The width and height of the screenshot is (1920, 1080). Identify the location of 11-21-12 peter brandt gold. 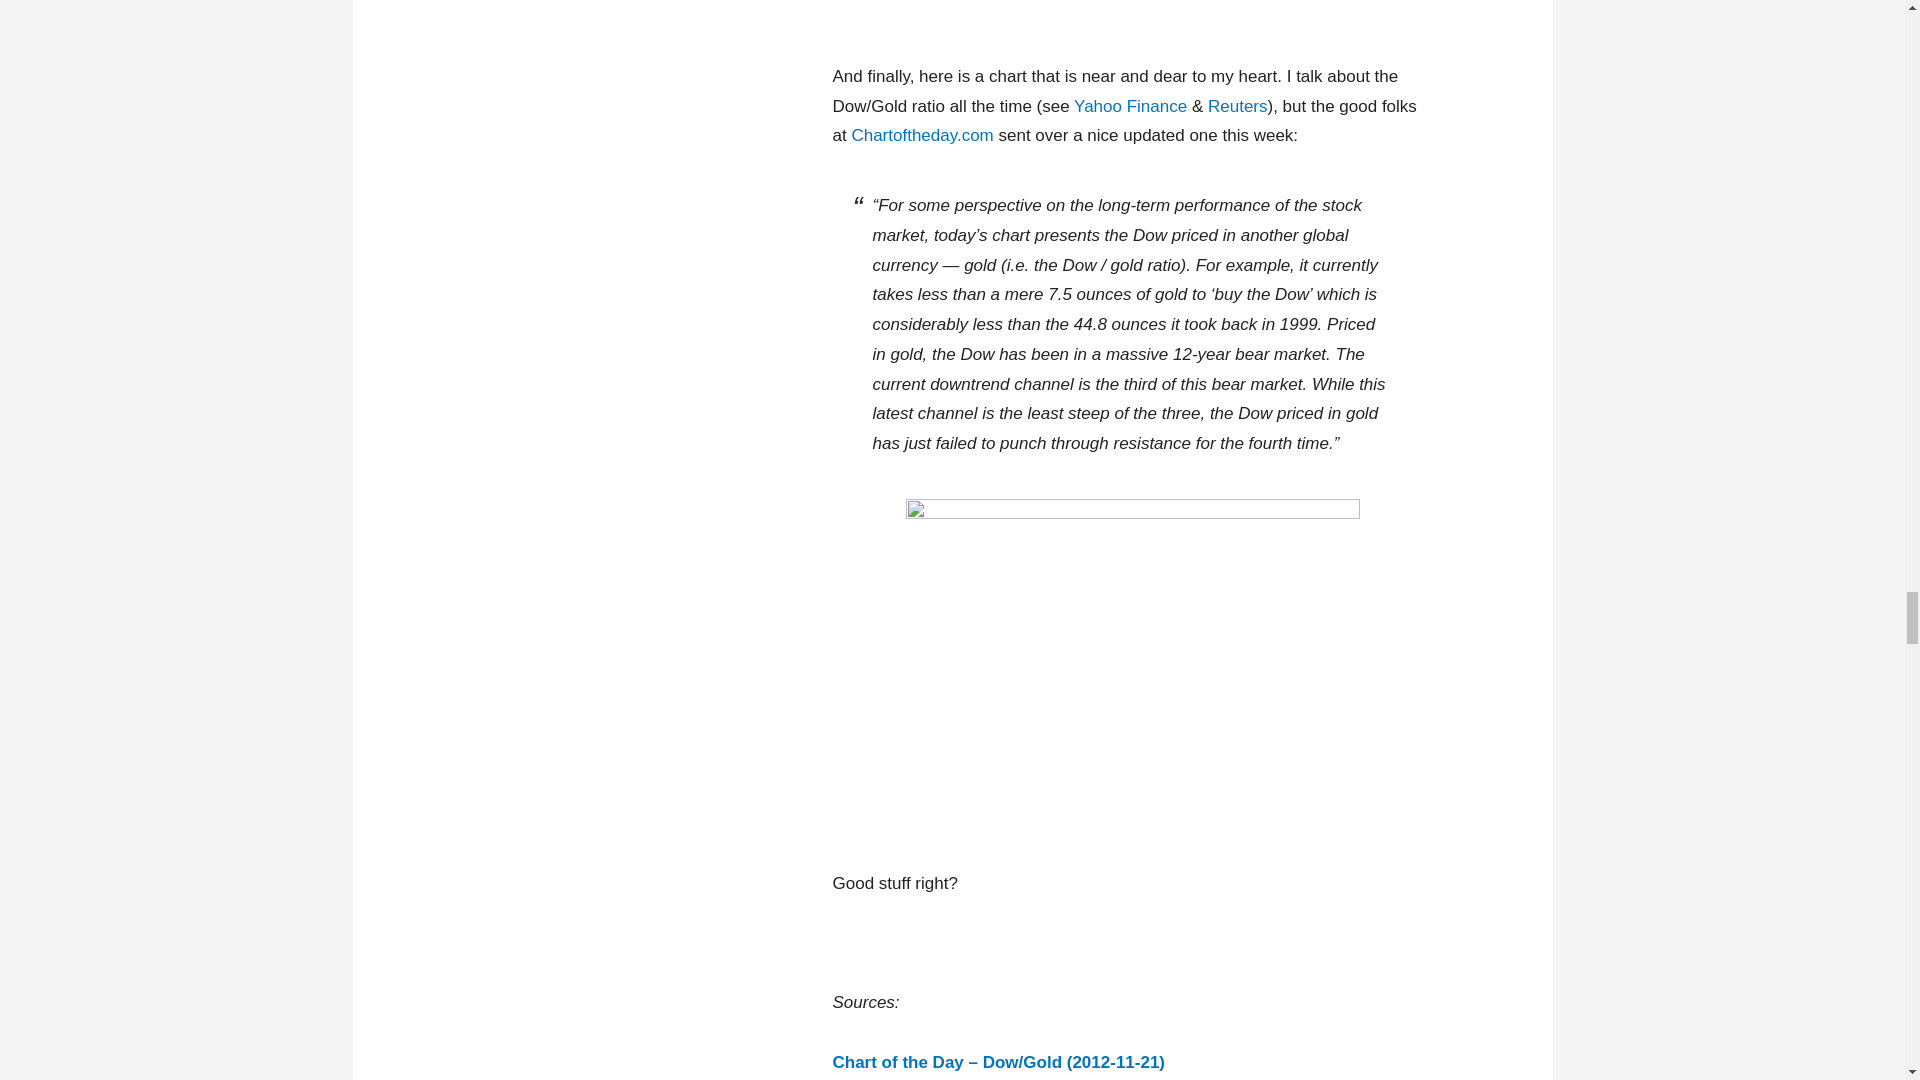
(1132, 16).